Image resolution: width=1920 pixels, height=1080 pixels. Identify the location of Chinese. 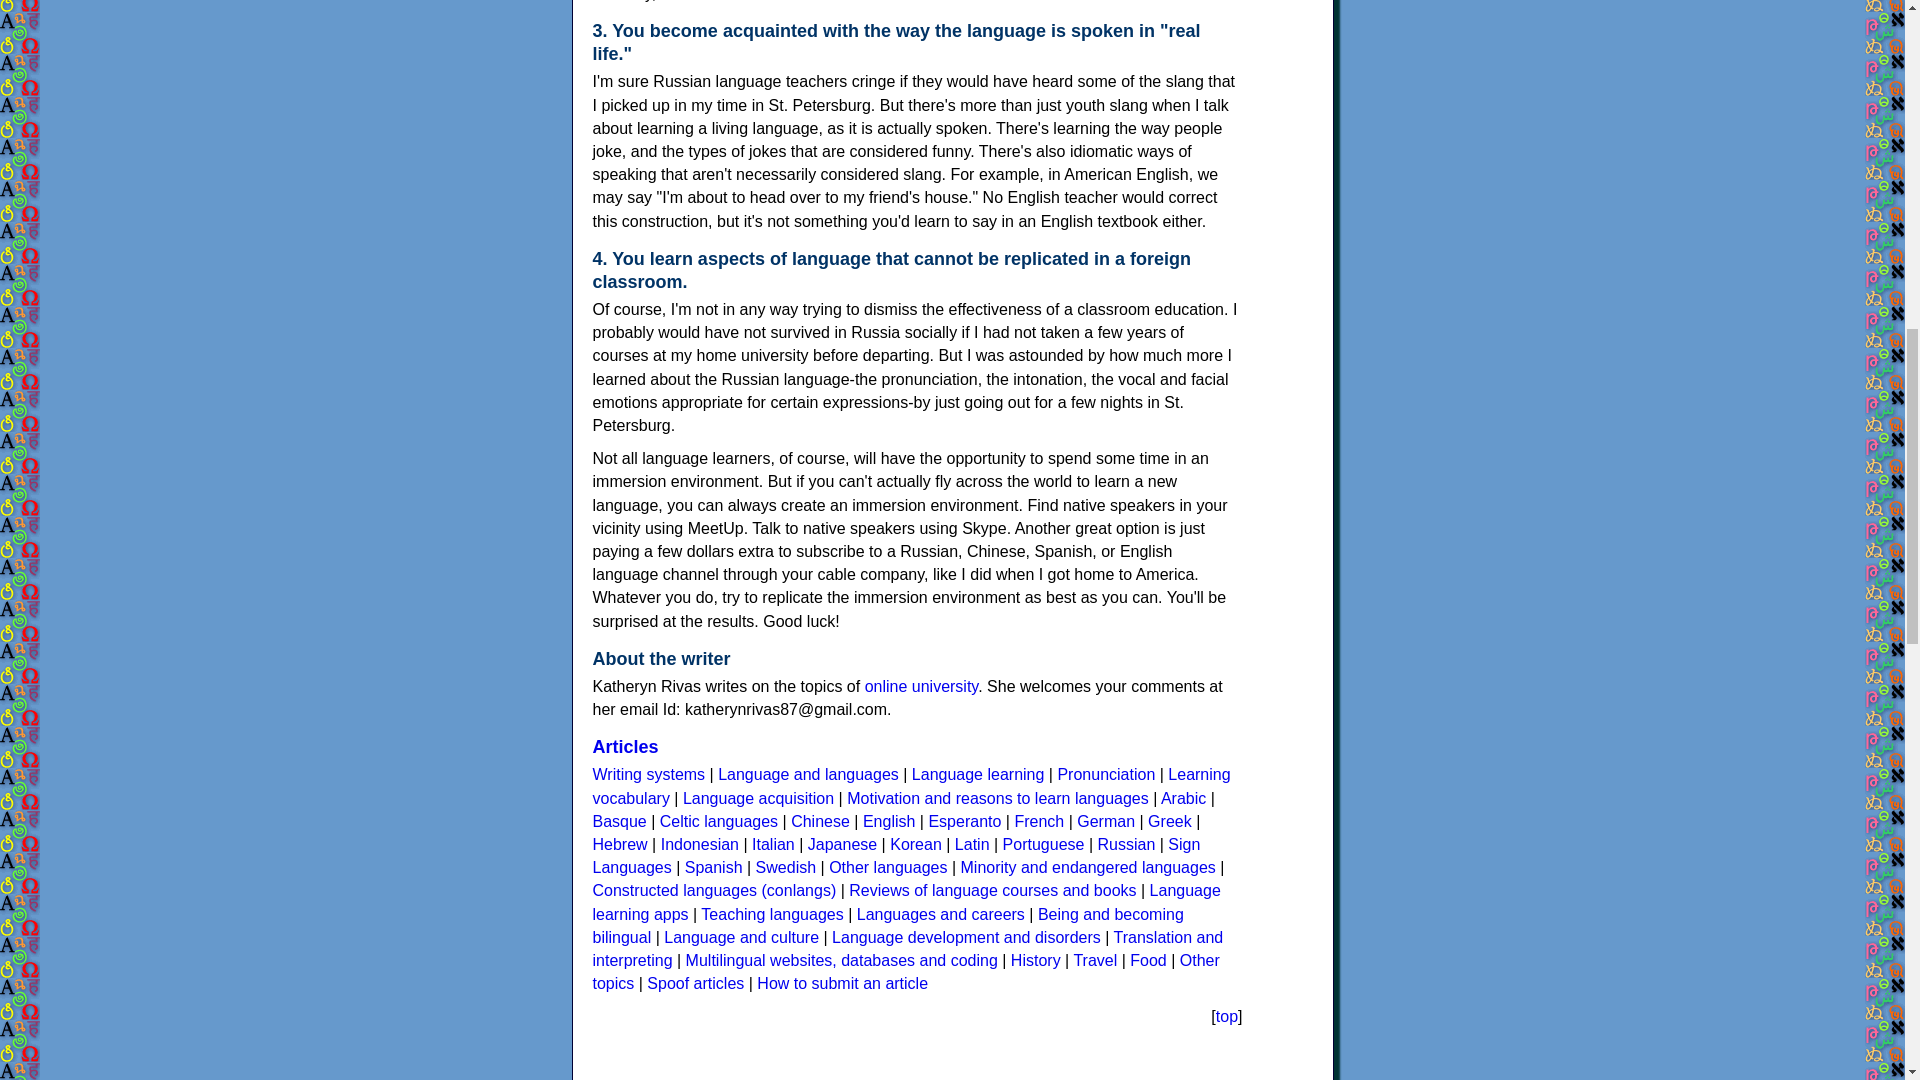
(820, 822).